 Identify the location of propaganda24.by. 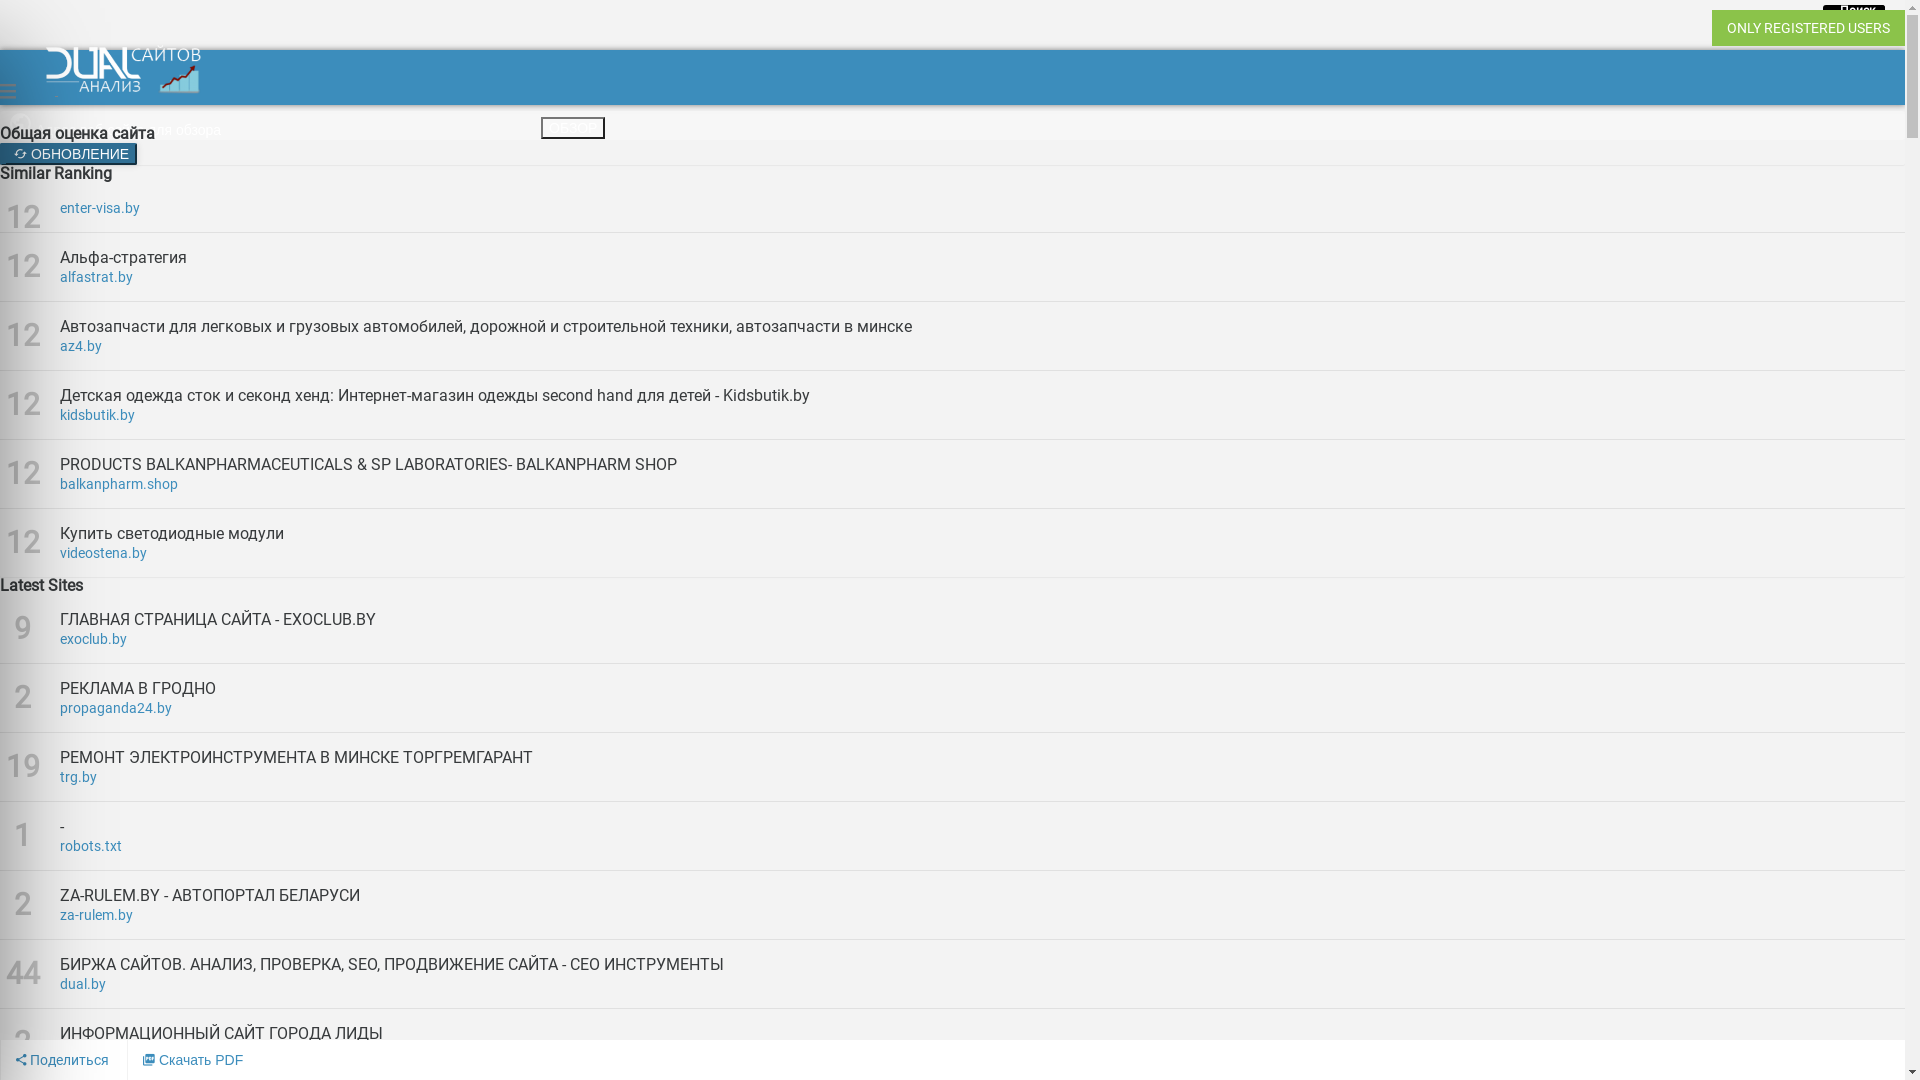
(982, 708).